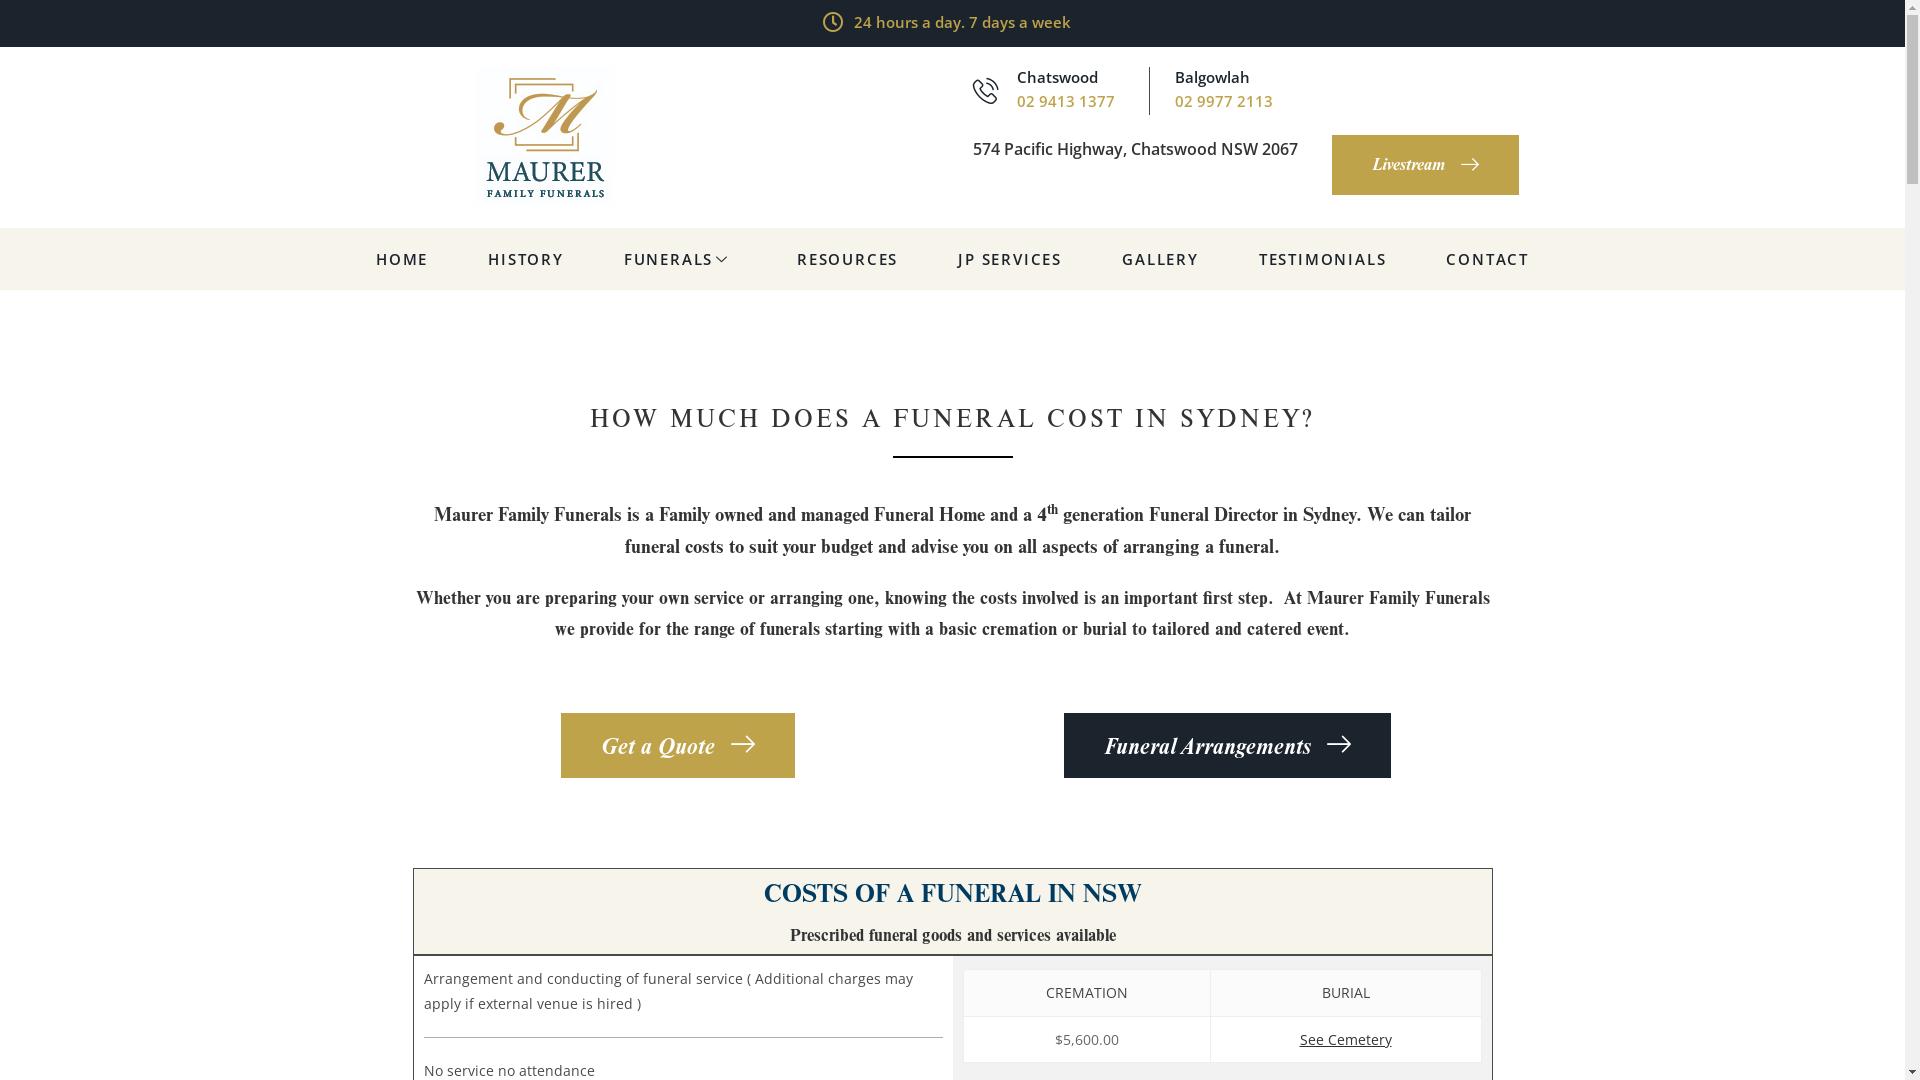 This screenshot has width=1920, height=1080. I want to click on CONTACT, so click(1488, 259).